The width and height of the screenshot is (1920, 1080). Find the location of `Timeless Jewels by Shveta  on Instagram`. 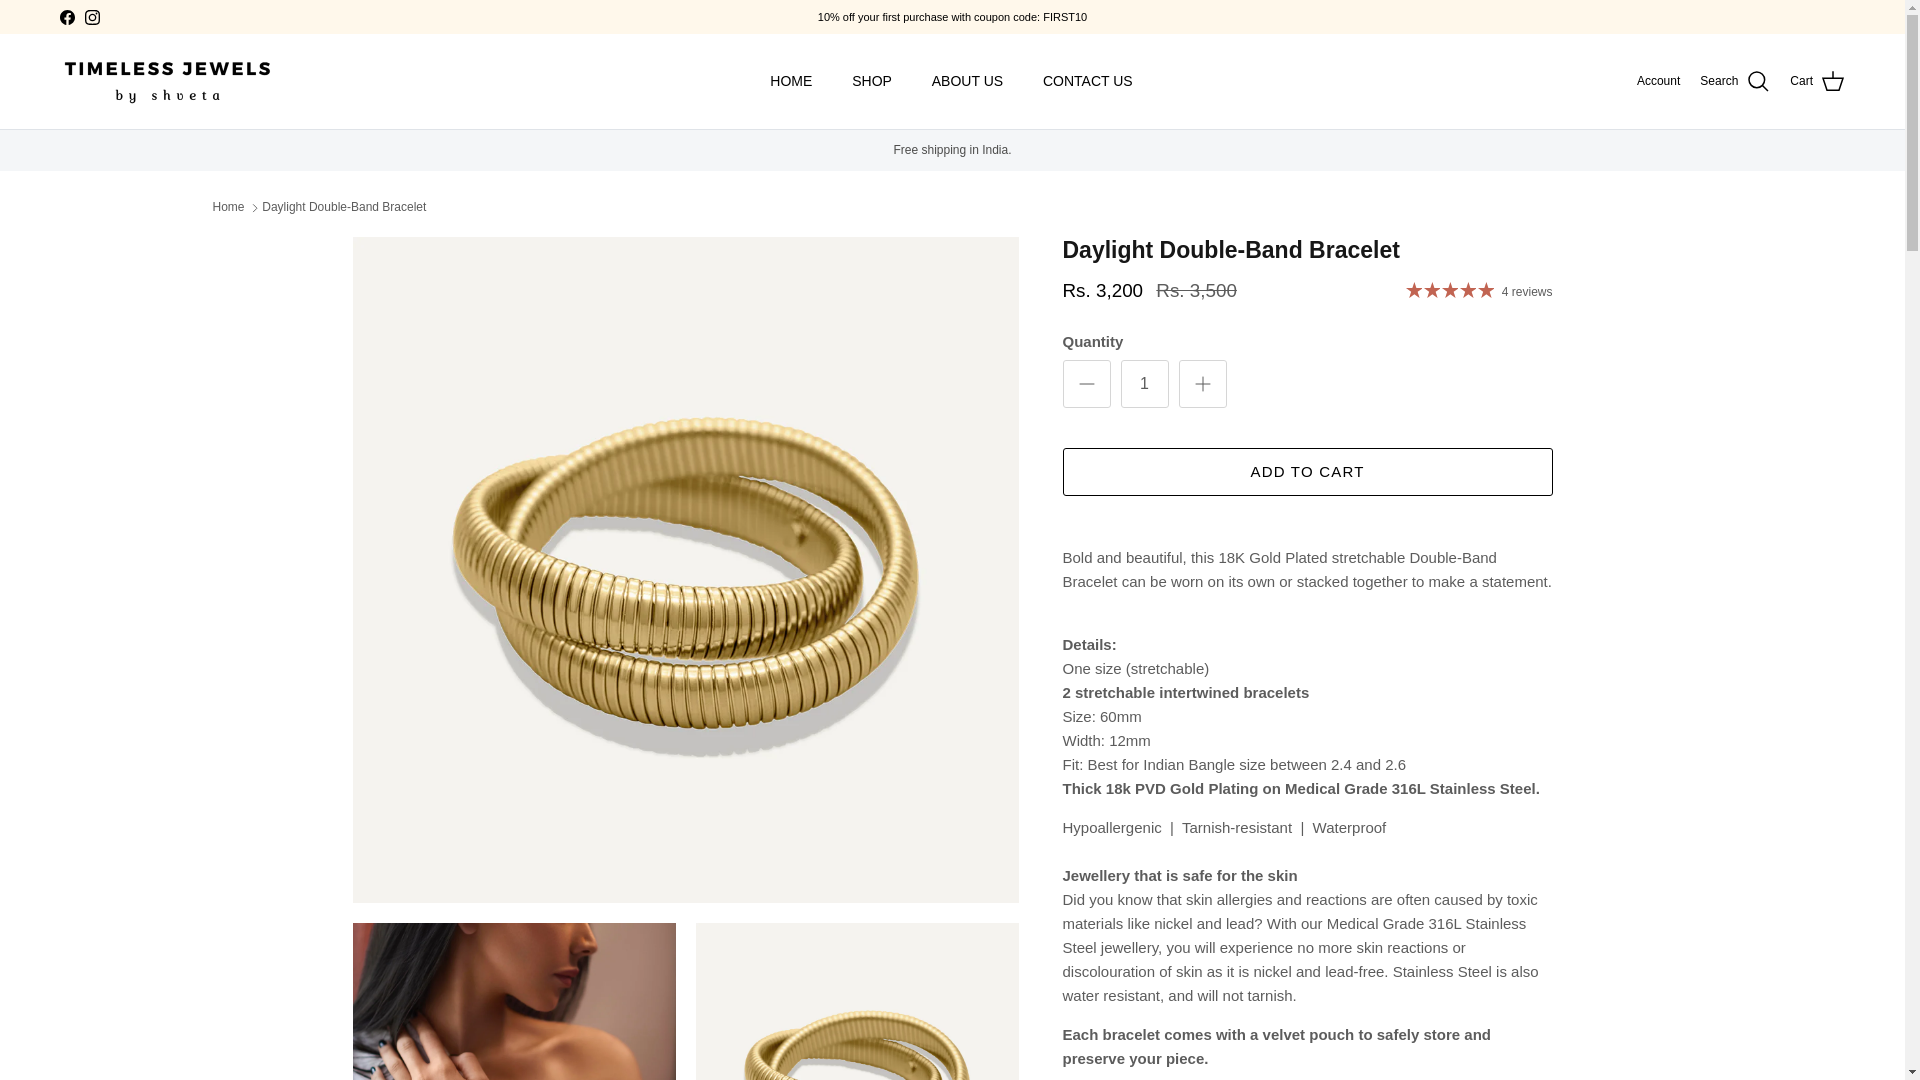

Timeless Jewels by Shveta  on Instagram is located at coordinates (92, 16).